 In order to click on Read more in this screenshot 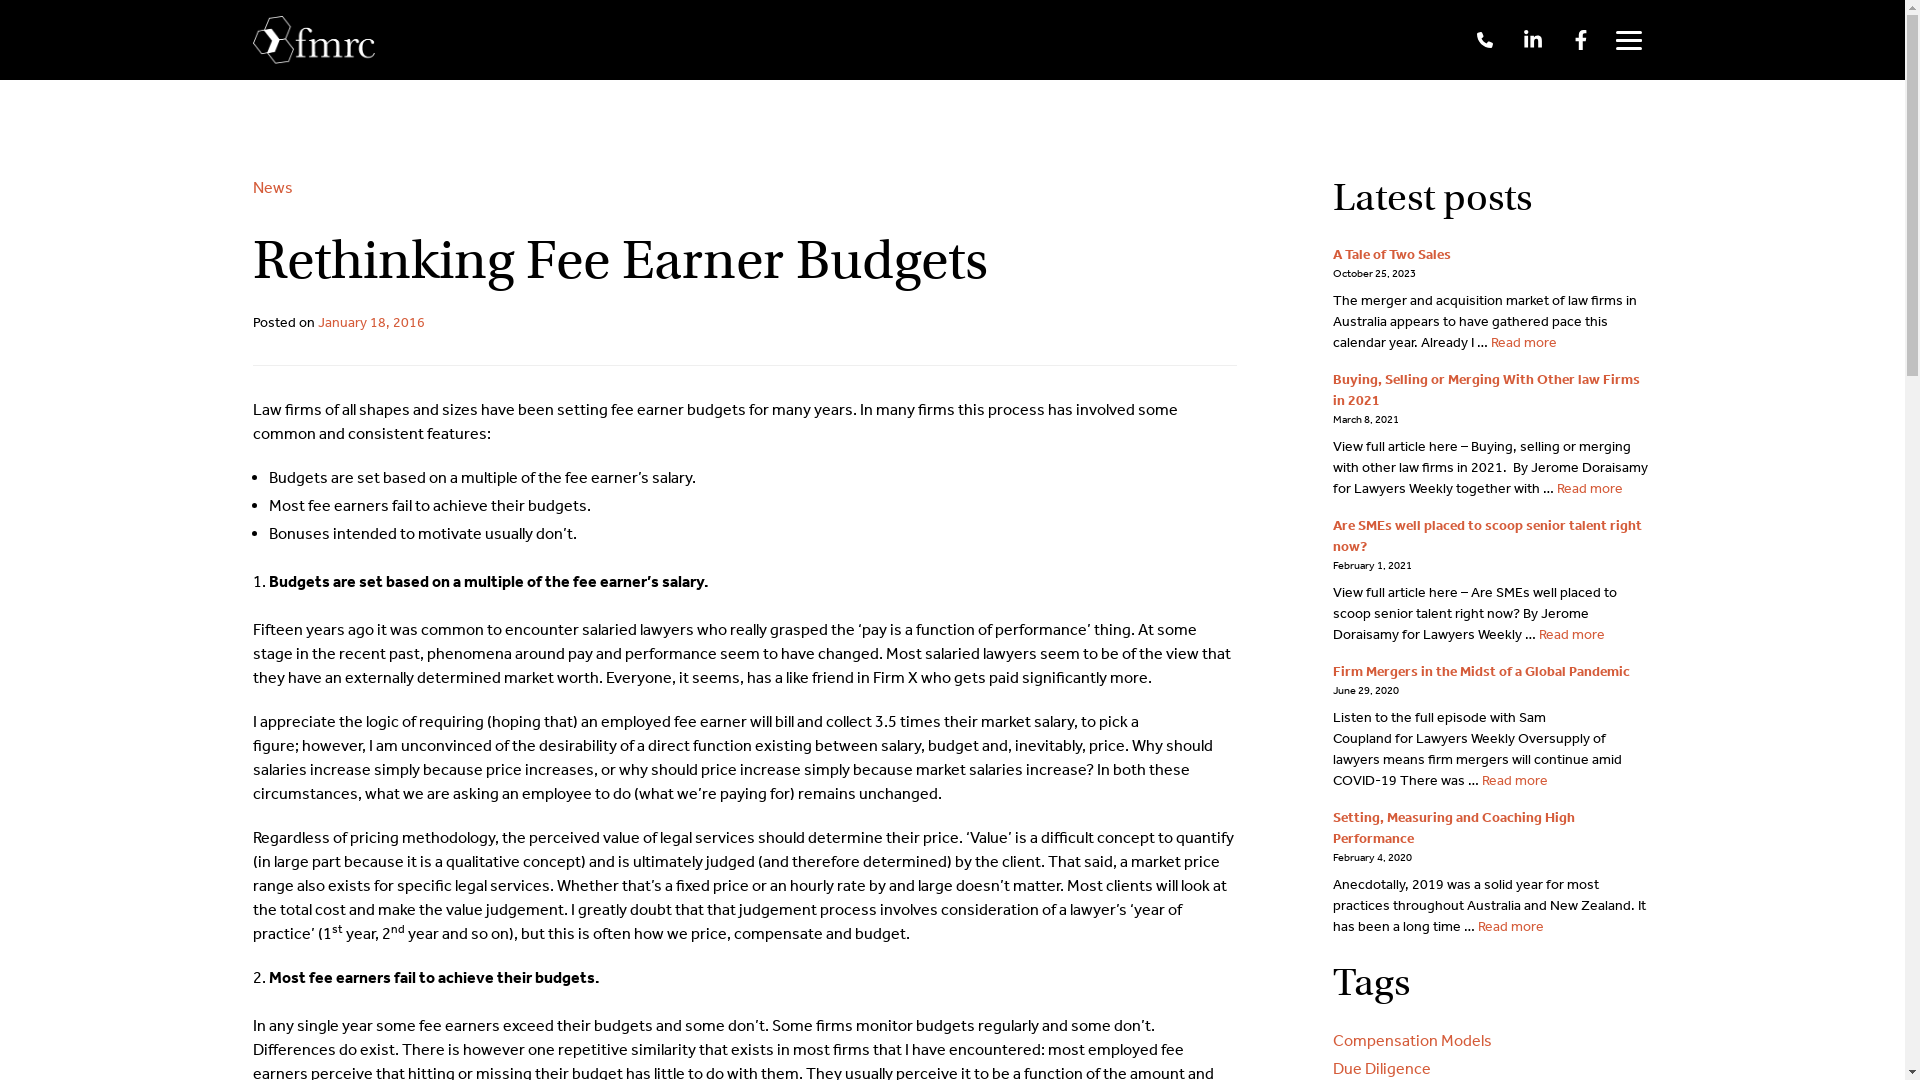, I will do `click(1511, 926)`.